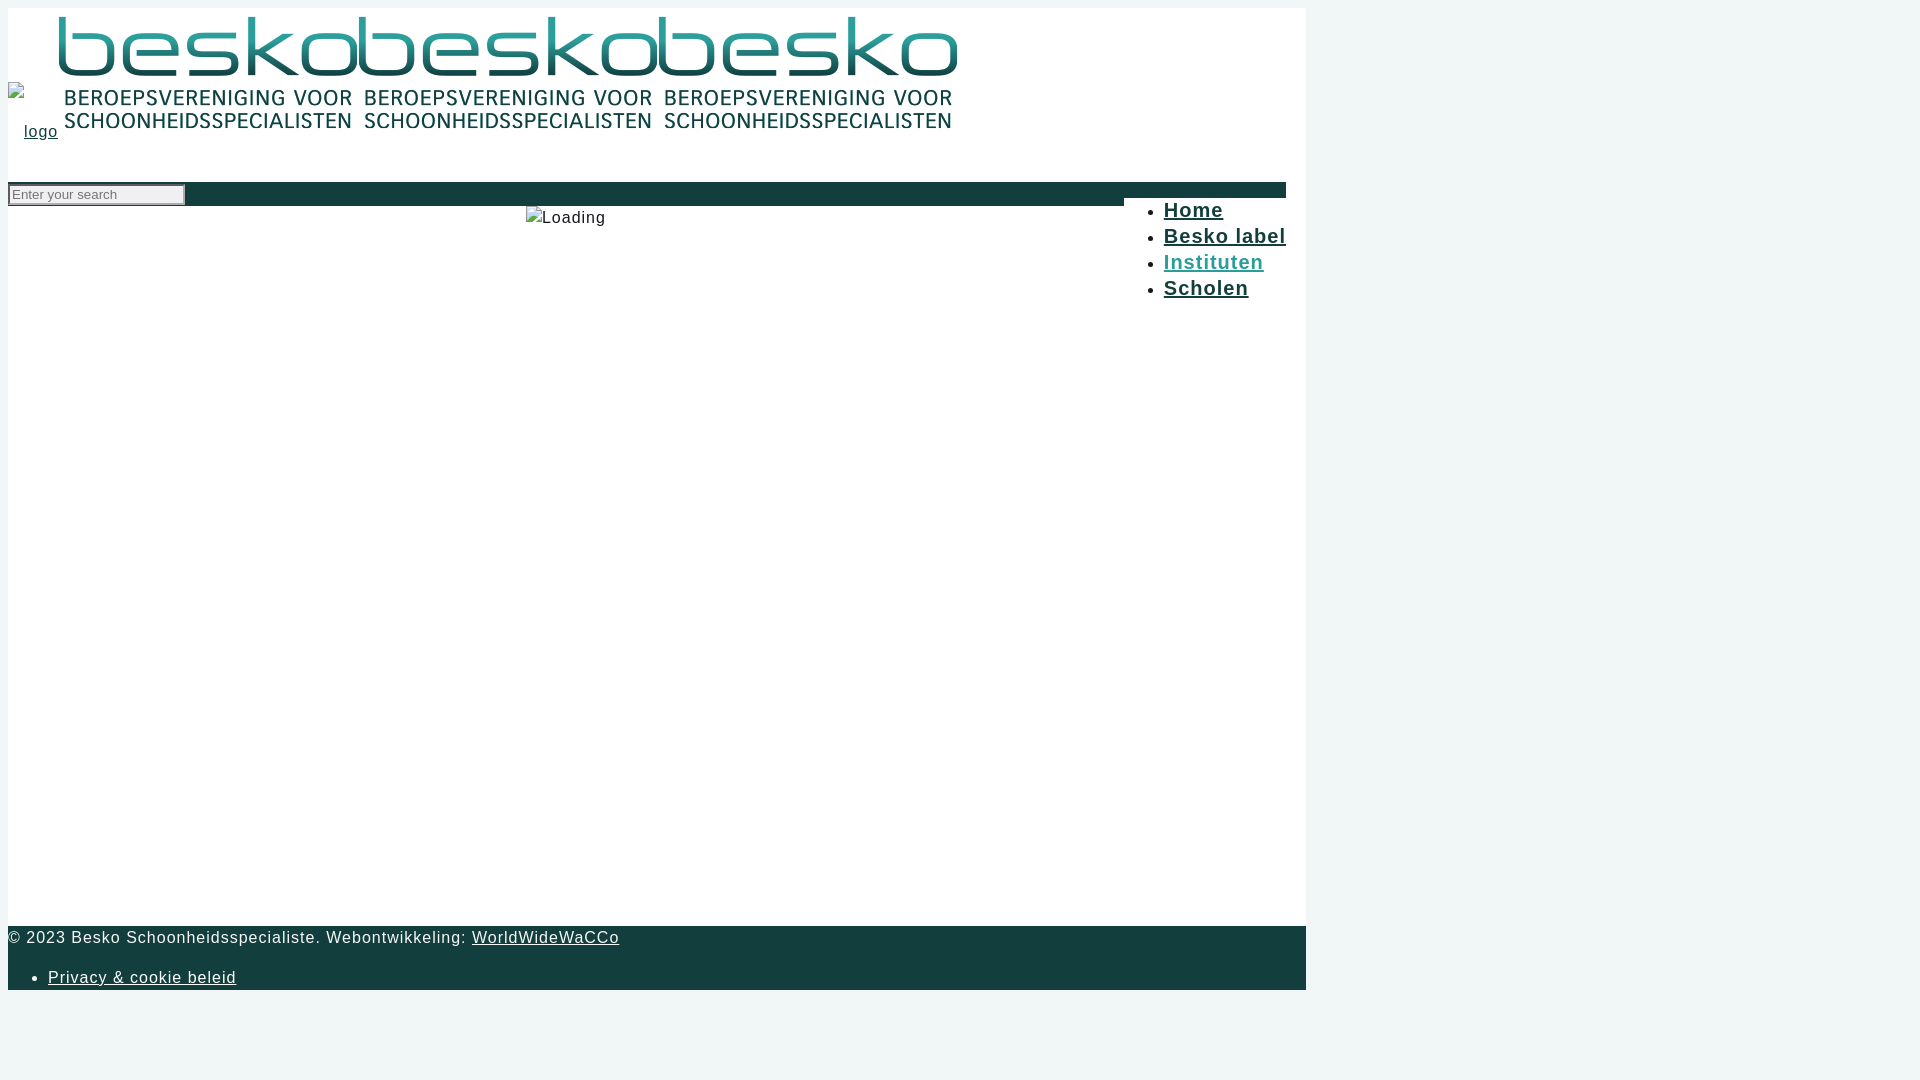 Image resolution: width=1920 pixels, height=1080 pixels. I want to click on Privacy & cookie beleid, so click(142, 978).